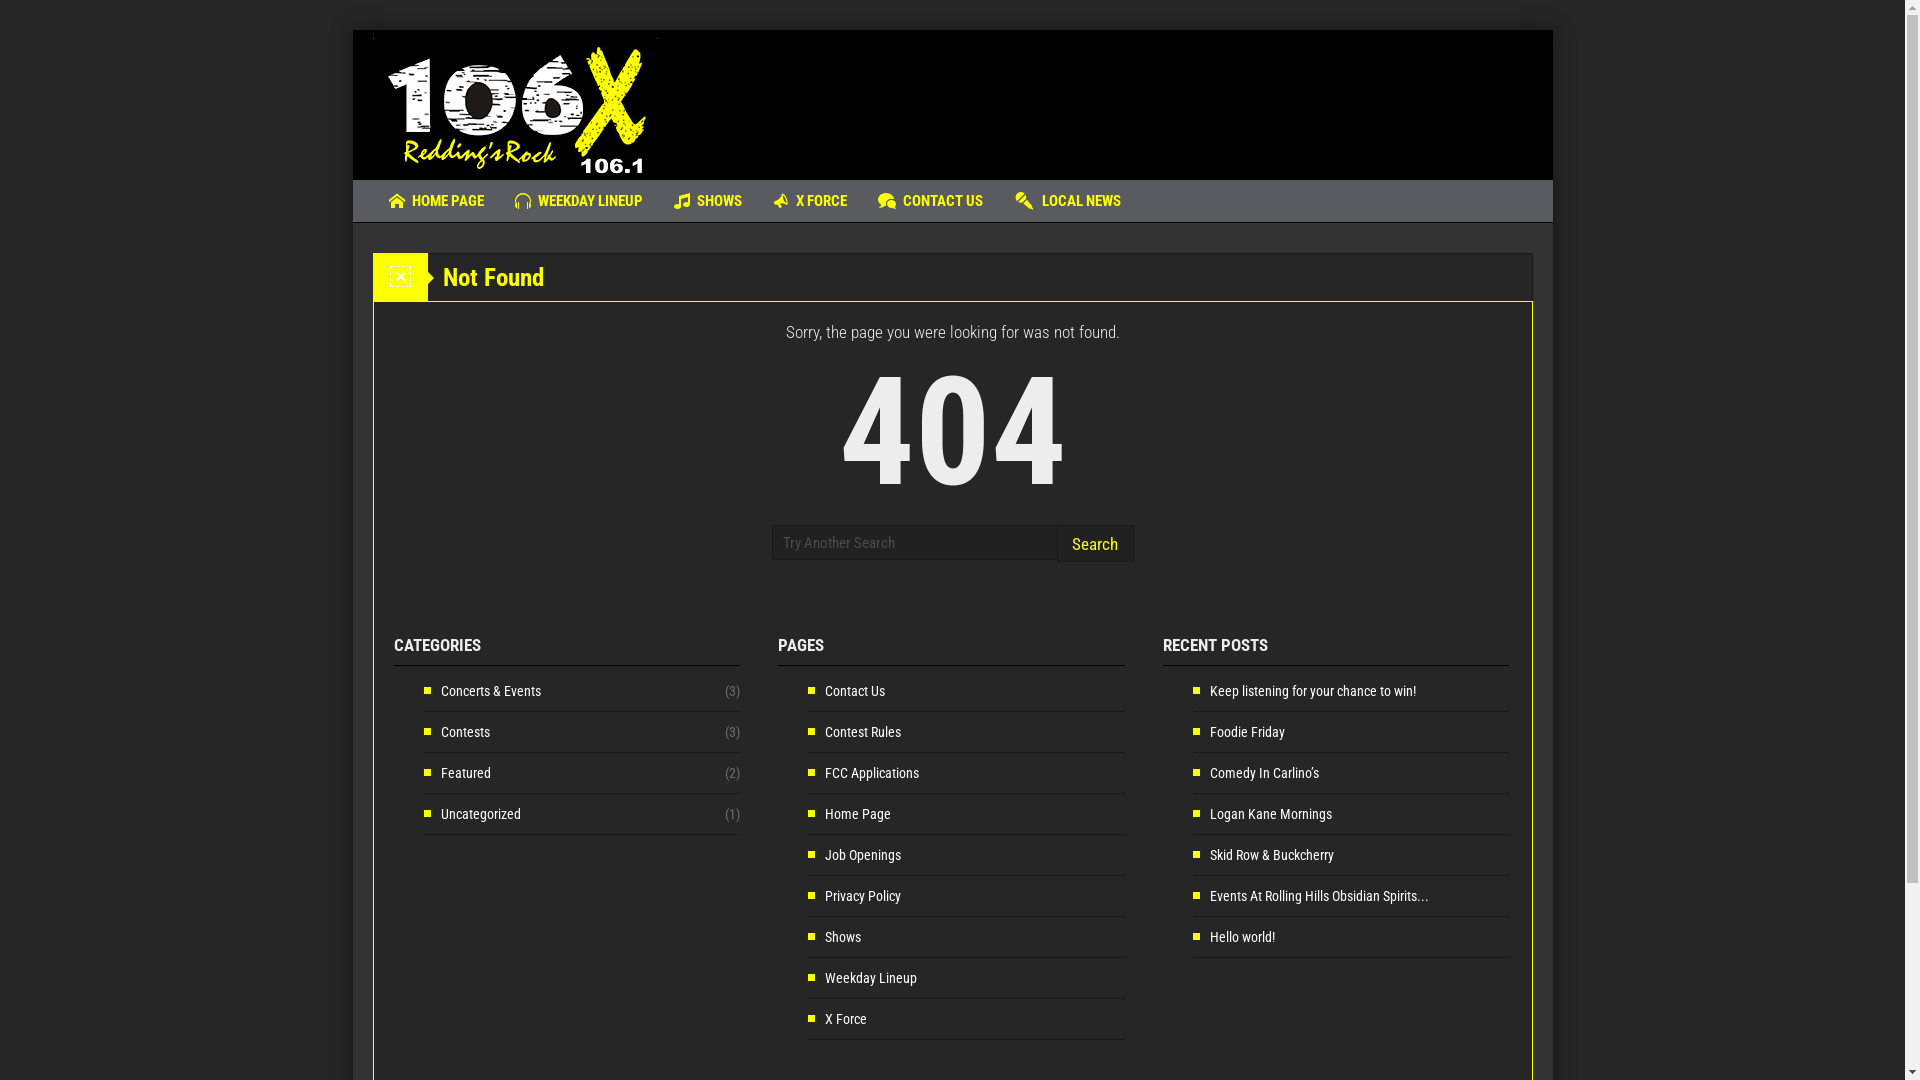 This screenshot has width=1920, height=1080. What do you see at coordinates (482, 691) in the screenshot?
I see `Concerts & Events` at bounding box center [482, 691].